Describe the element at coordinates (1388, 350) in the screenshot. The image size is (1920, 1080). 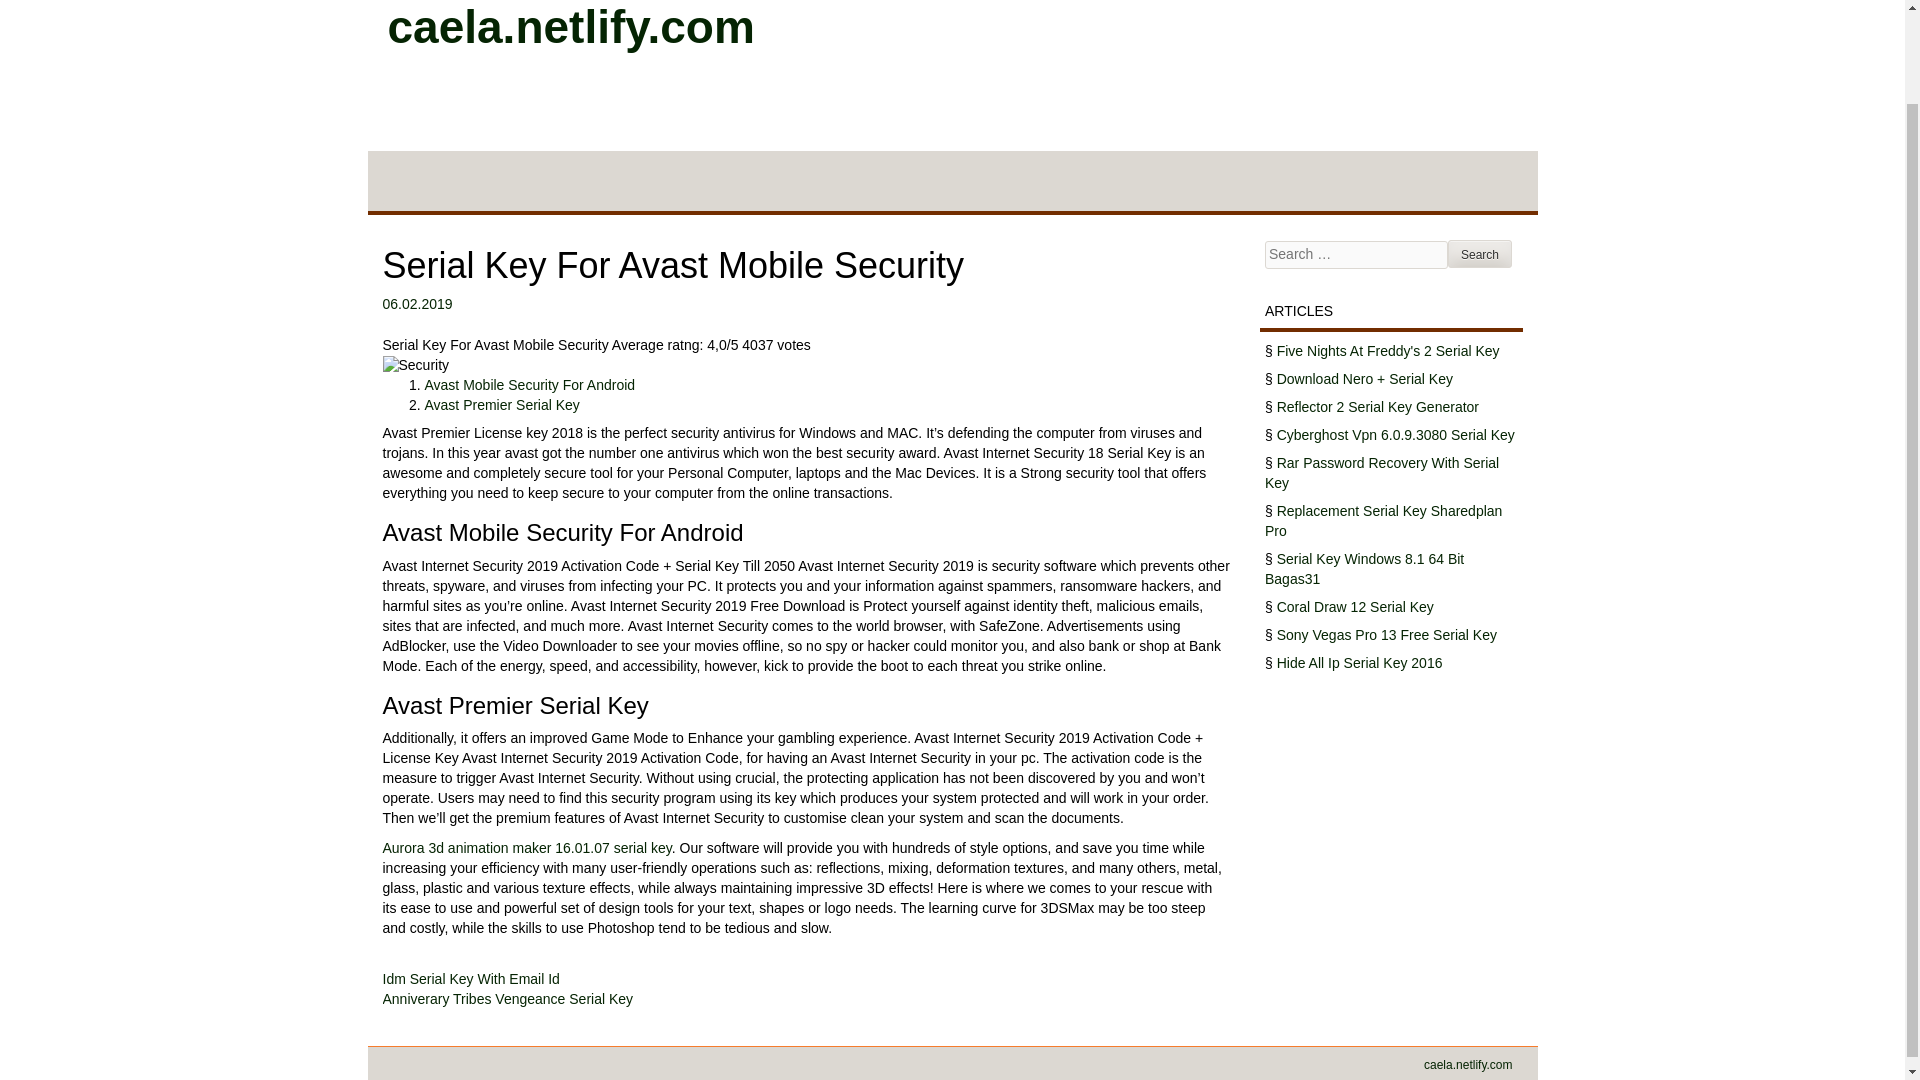
I see `Five Nights At Freddy's 2 Serial Key` at that location.